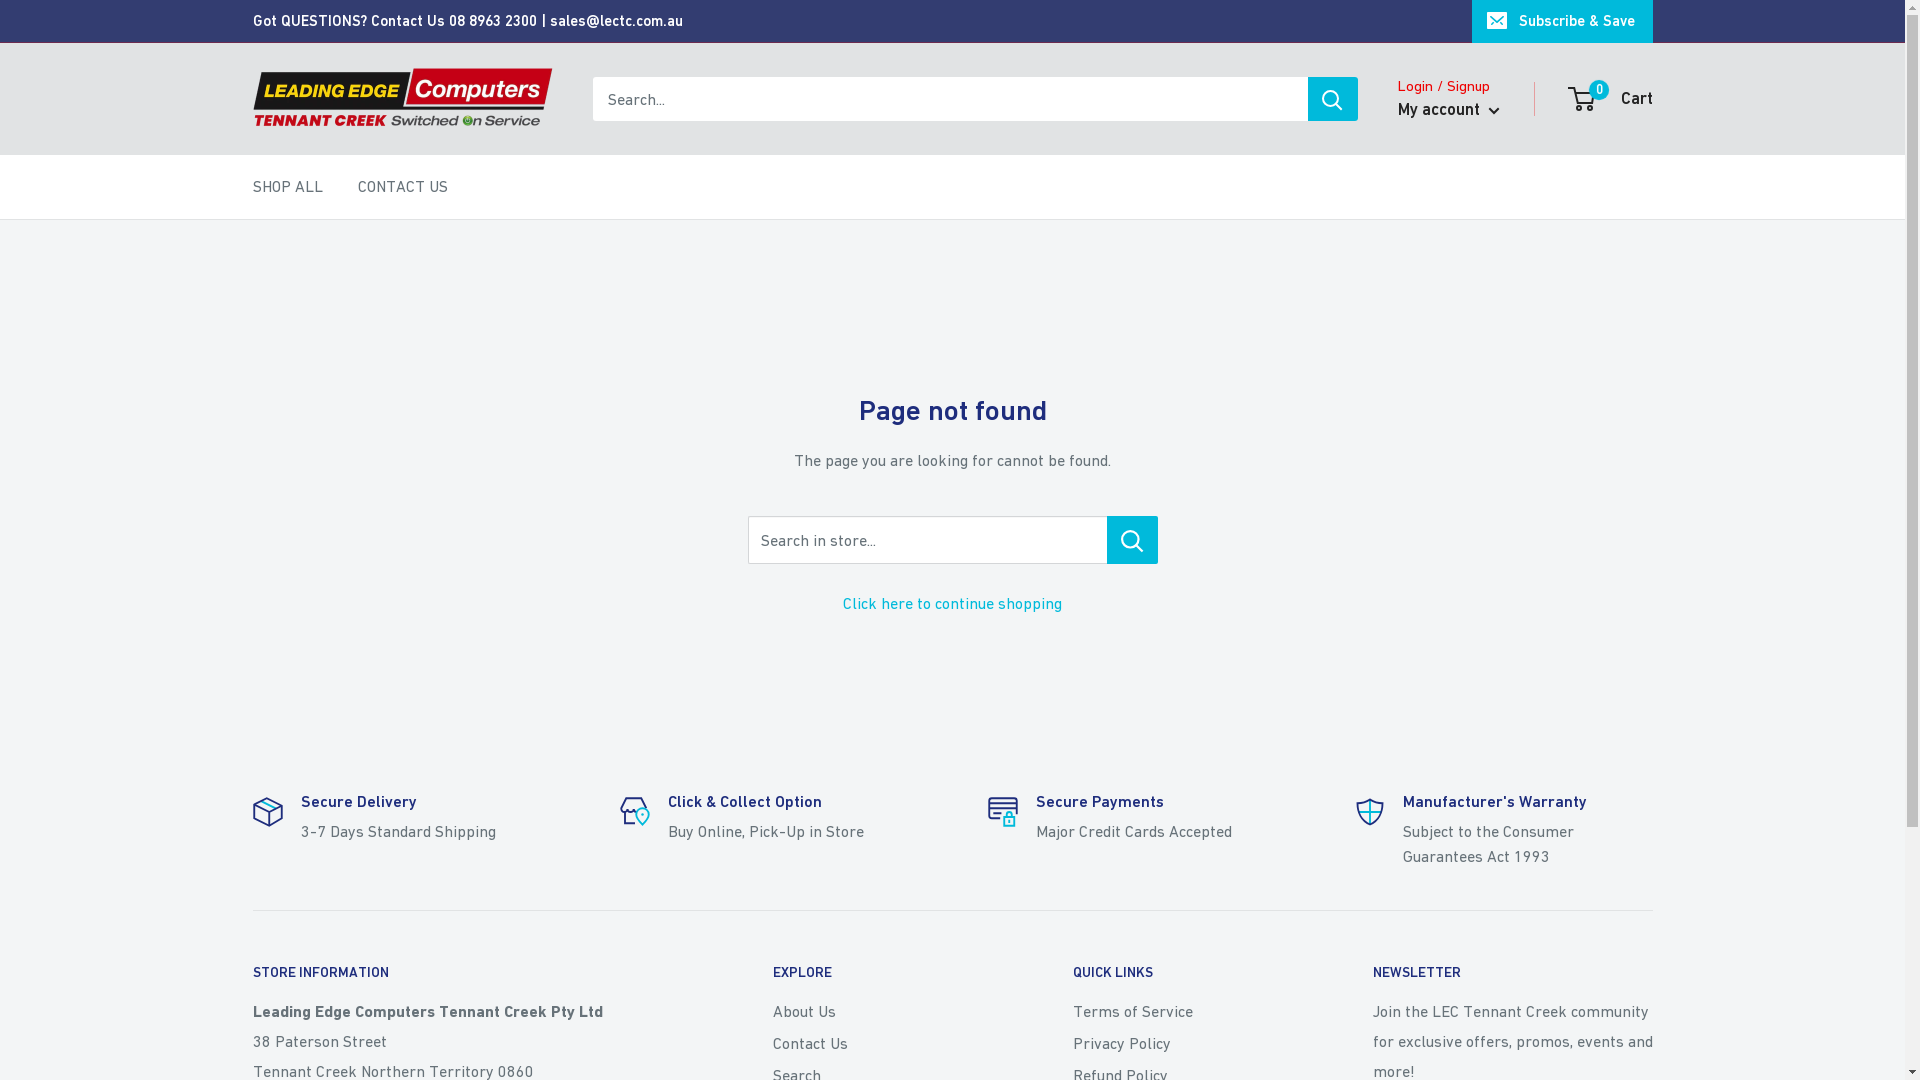 The width and height of the screenshot is (1920, 1080). I want to click on EXPLORE, so click(887, 973).